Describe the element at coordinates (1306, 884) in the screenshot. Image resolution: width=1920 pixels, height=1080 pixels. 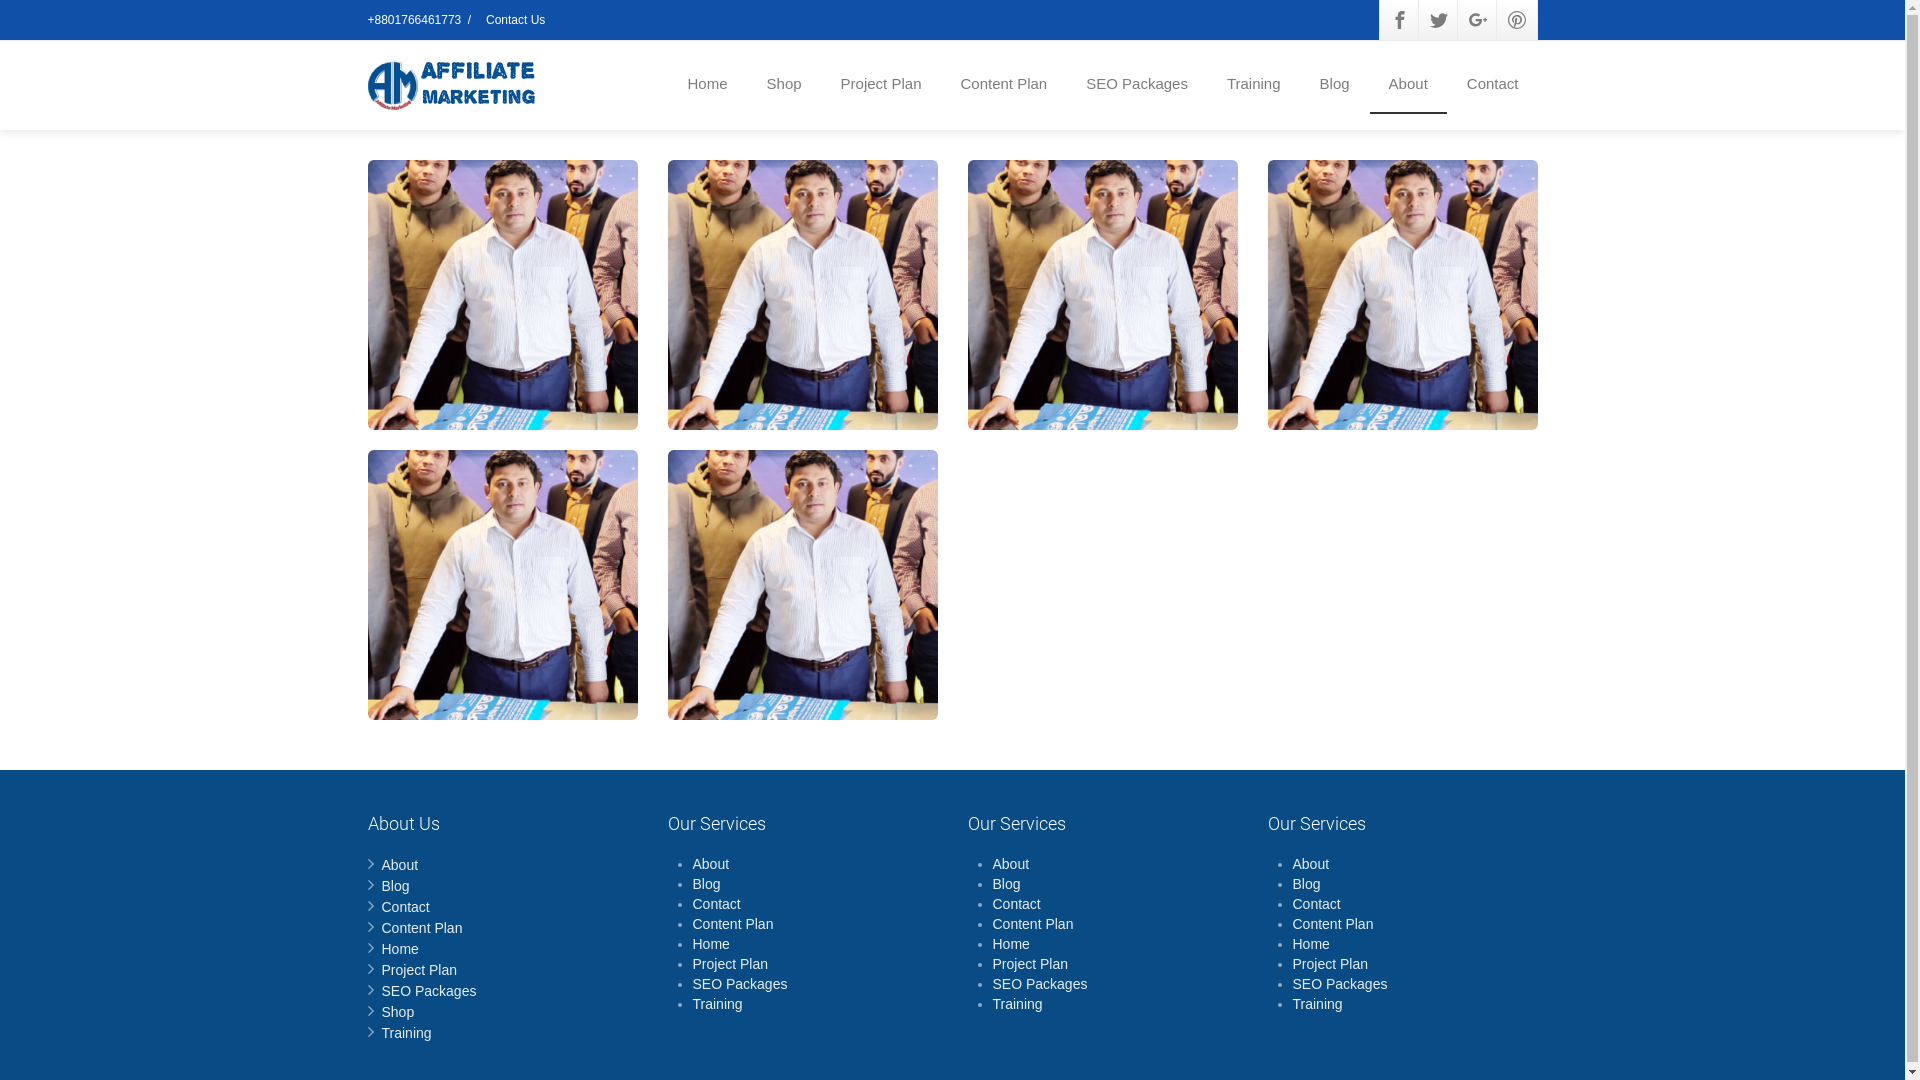
I see `Blog` at that location.